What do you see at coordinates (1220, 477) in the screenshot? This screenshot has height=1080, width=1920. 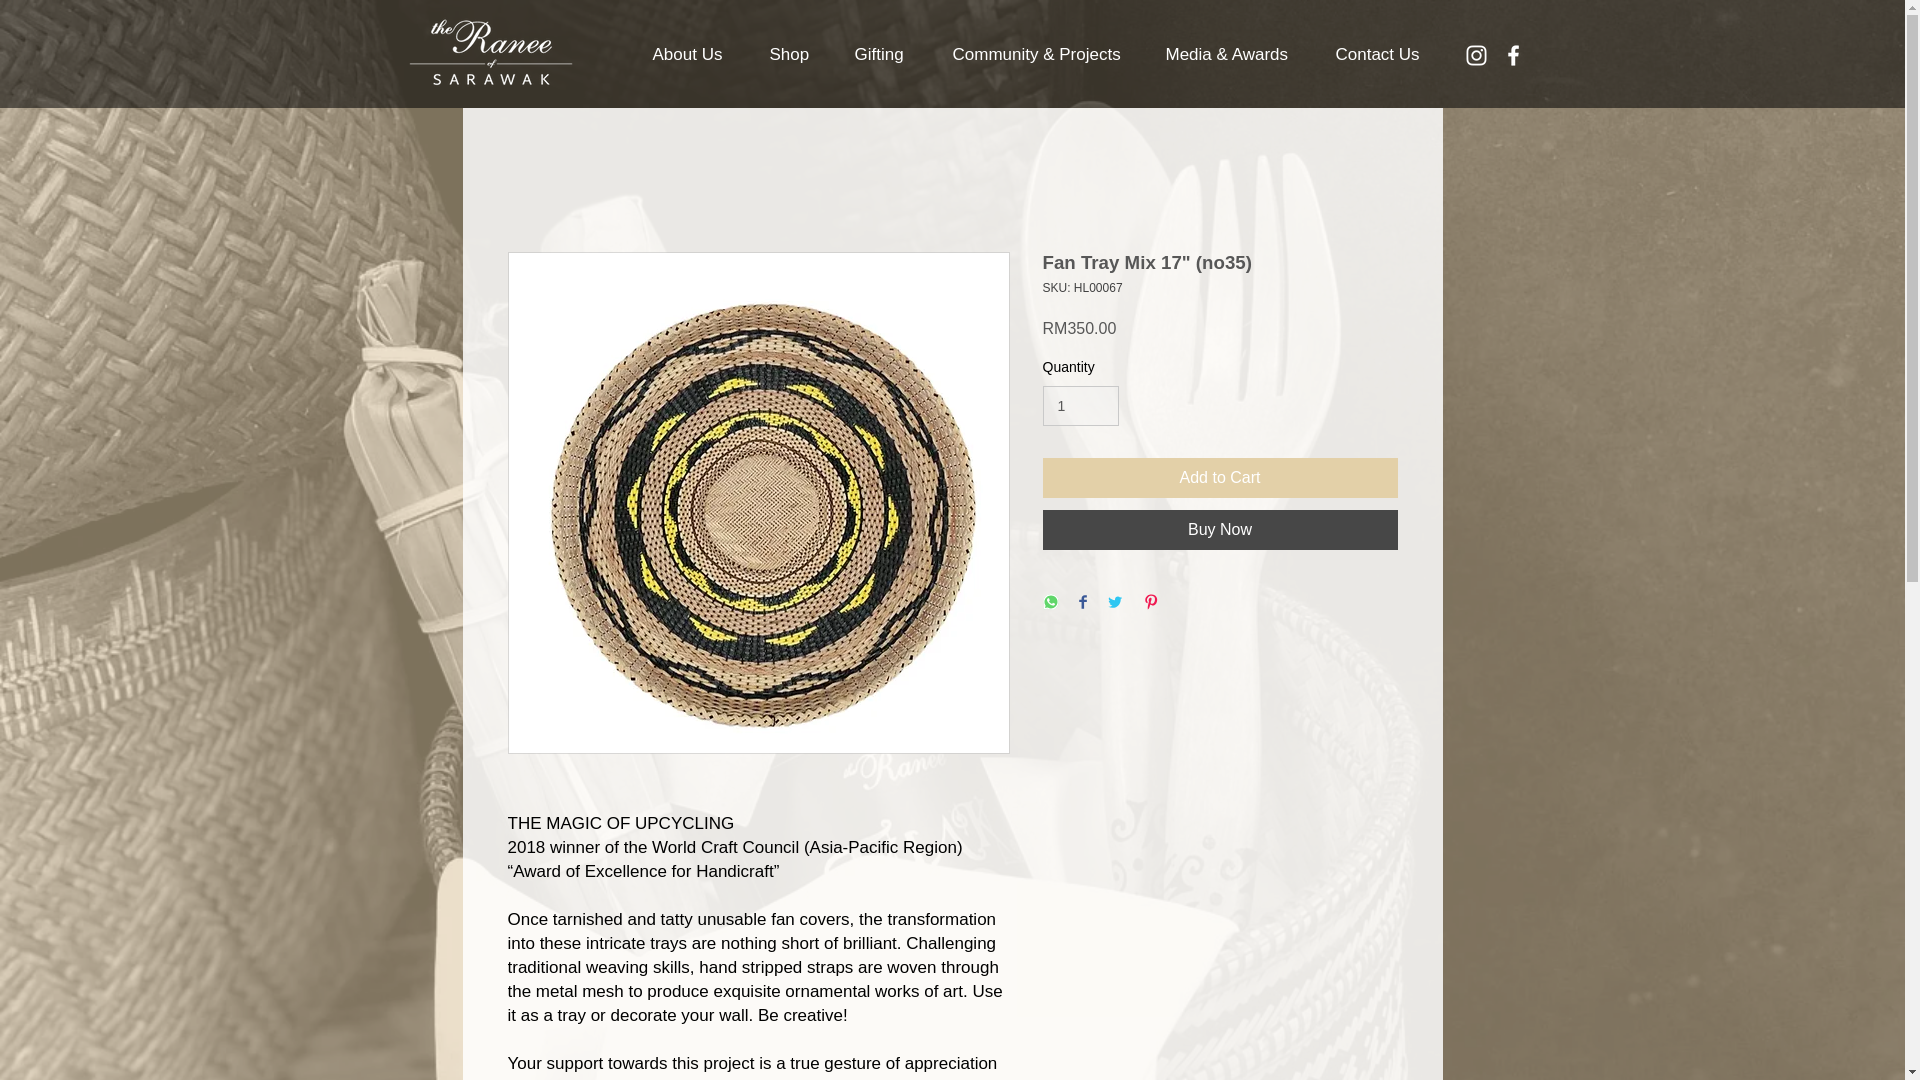 I see `Add to Cart` at bounding box center [1220, 477].